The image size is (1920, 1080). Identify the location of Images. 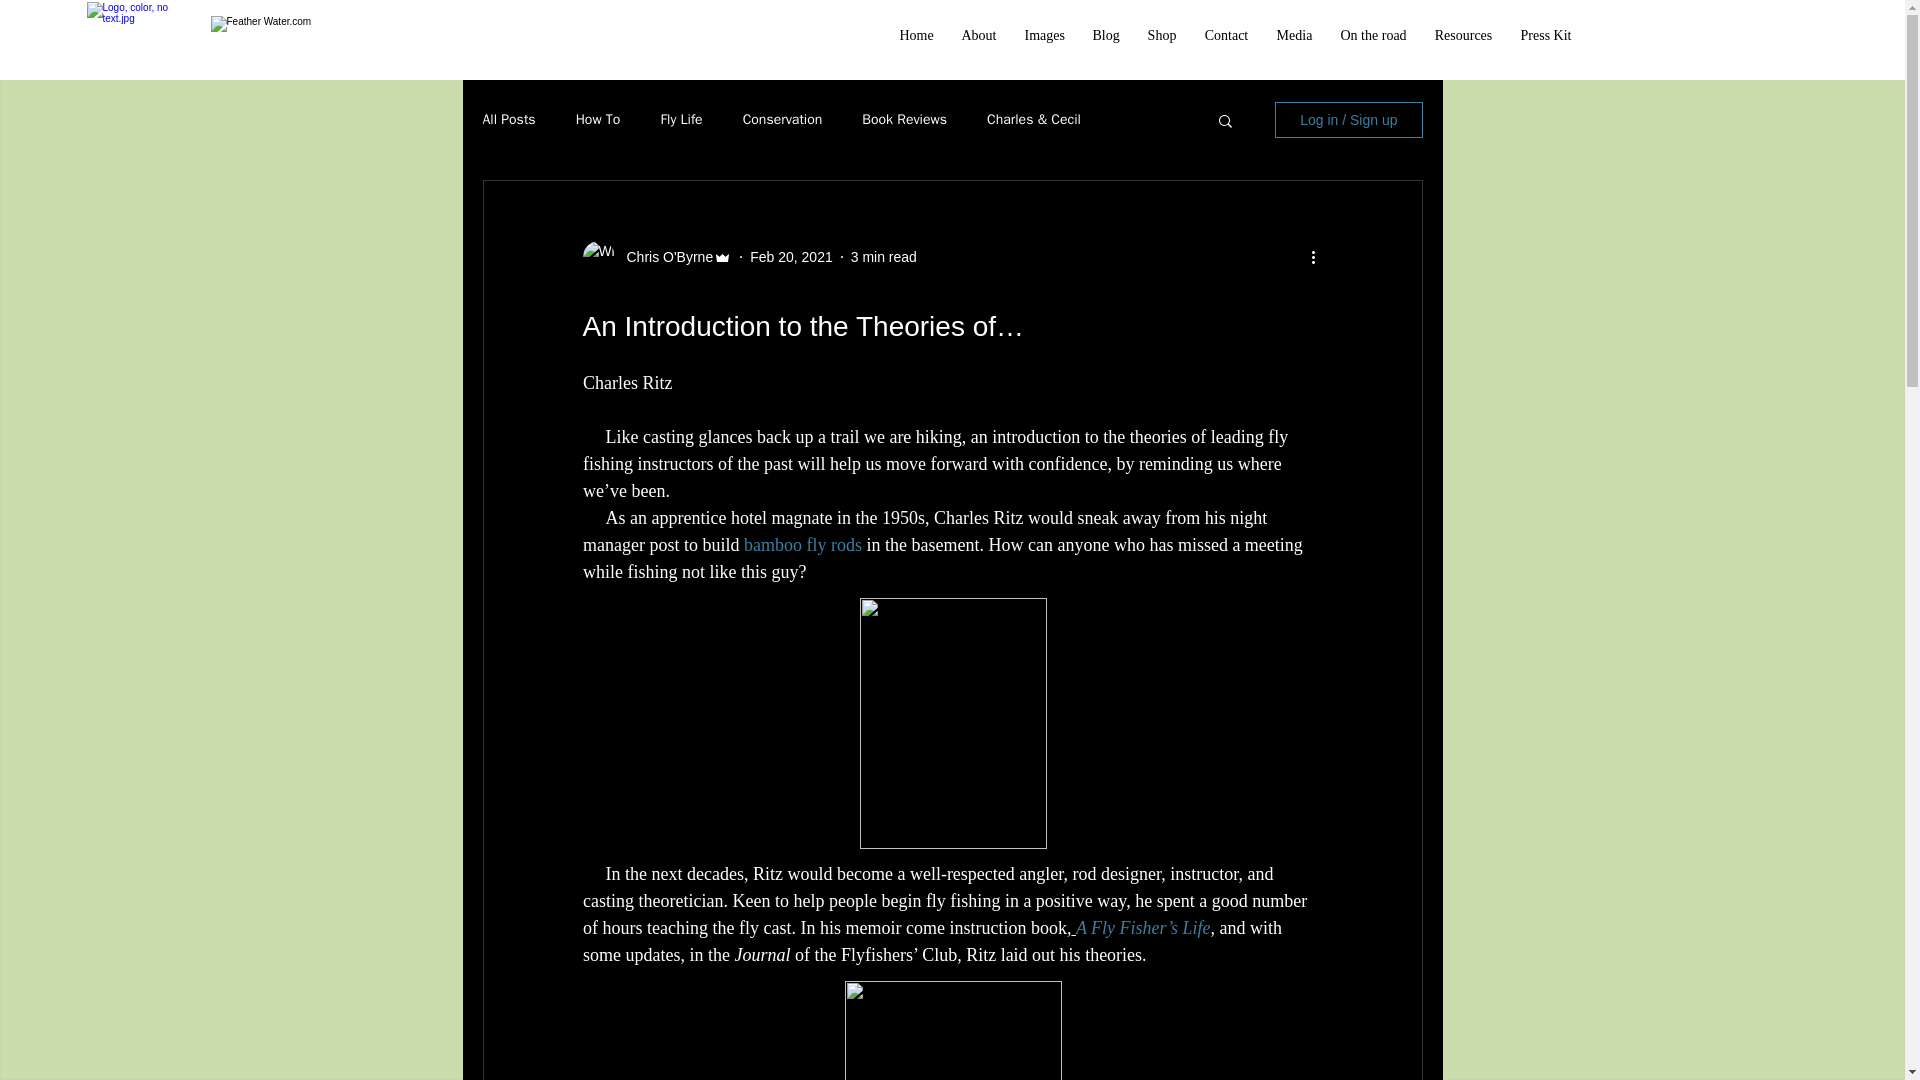
(1043, 34).